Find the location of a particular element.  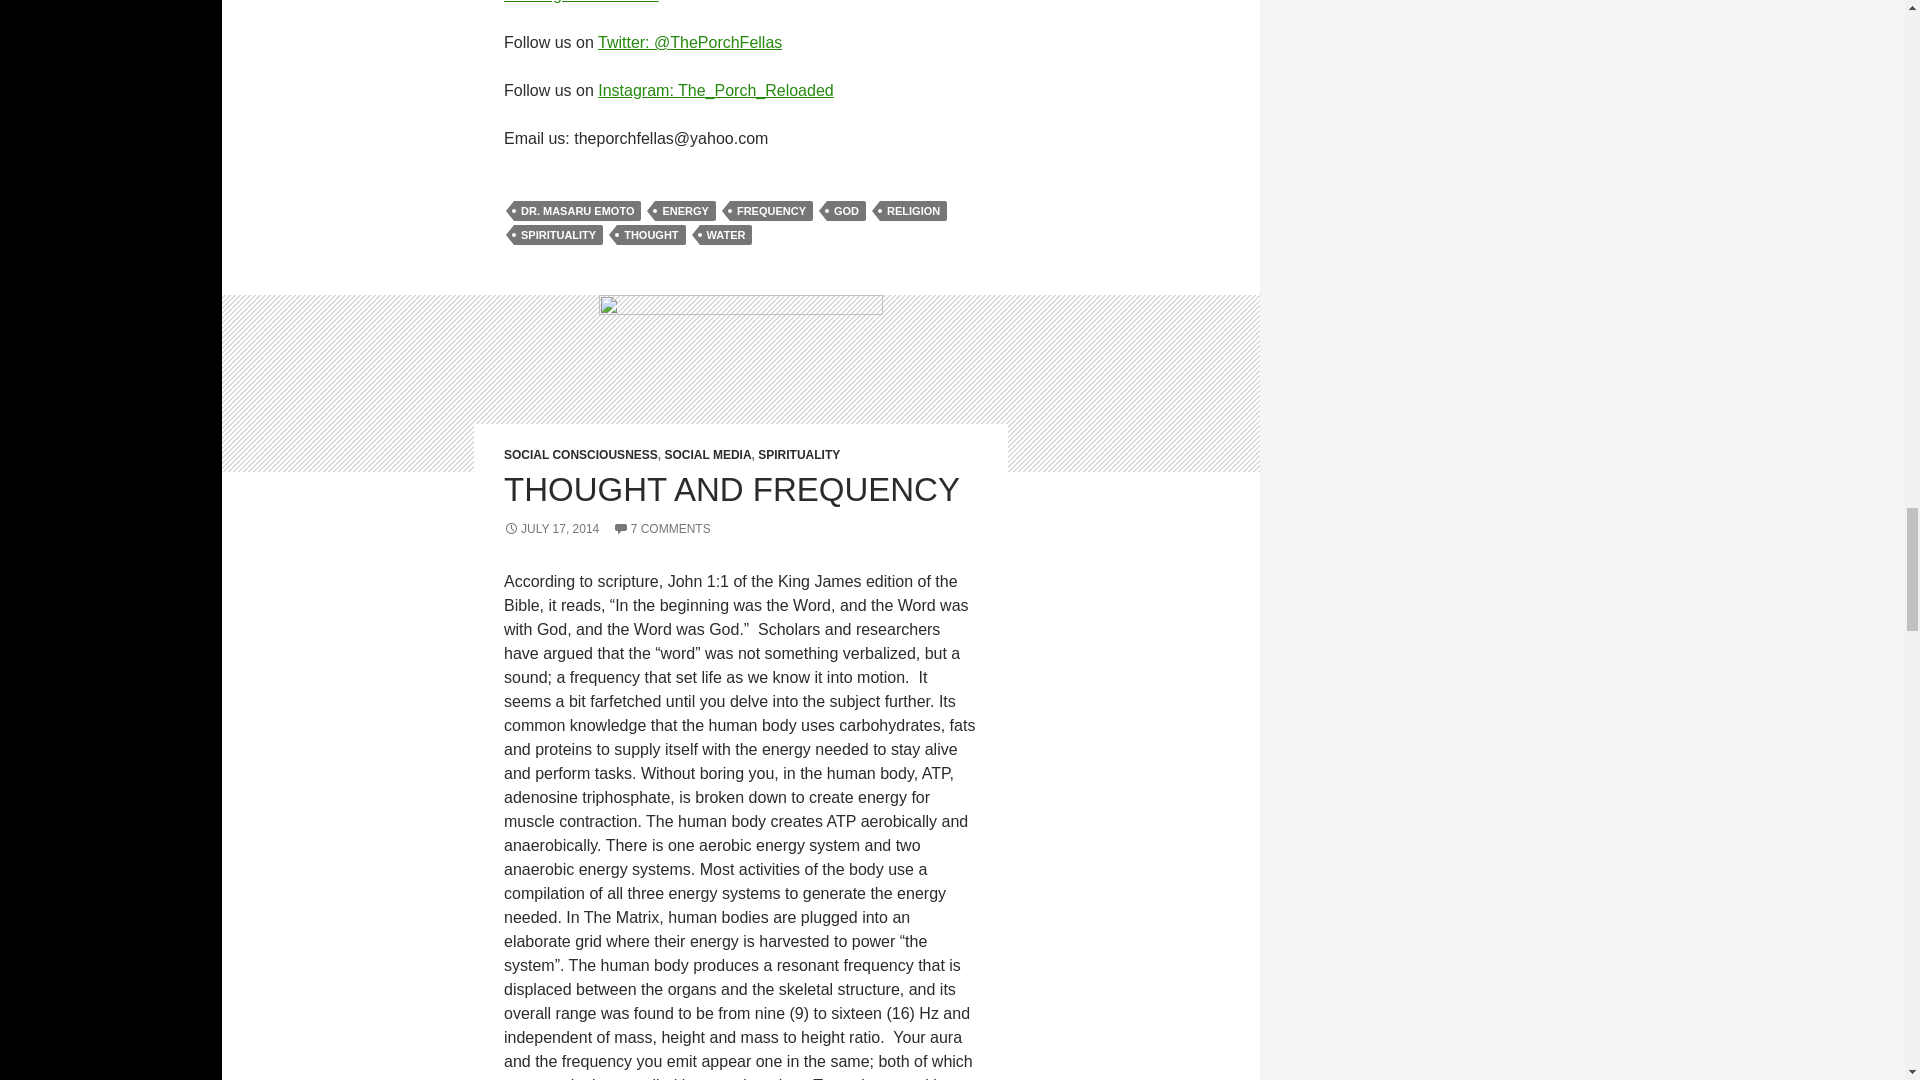

DR. MASARU EMOTO is located at coordinates (578, 210).